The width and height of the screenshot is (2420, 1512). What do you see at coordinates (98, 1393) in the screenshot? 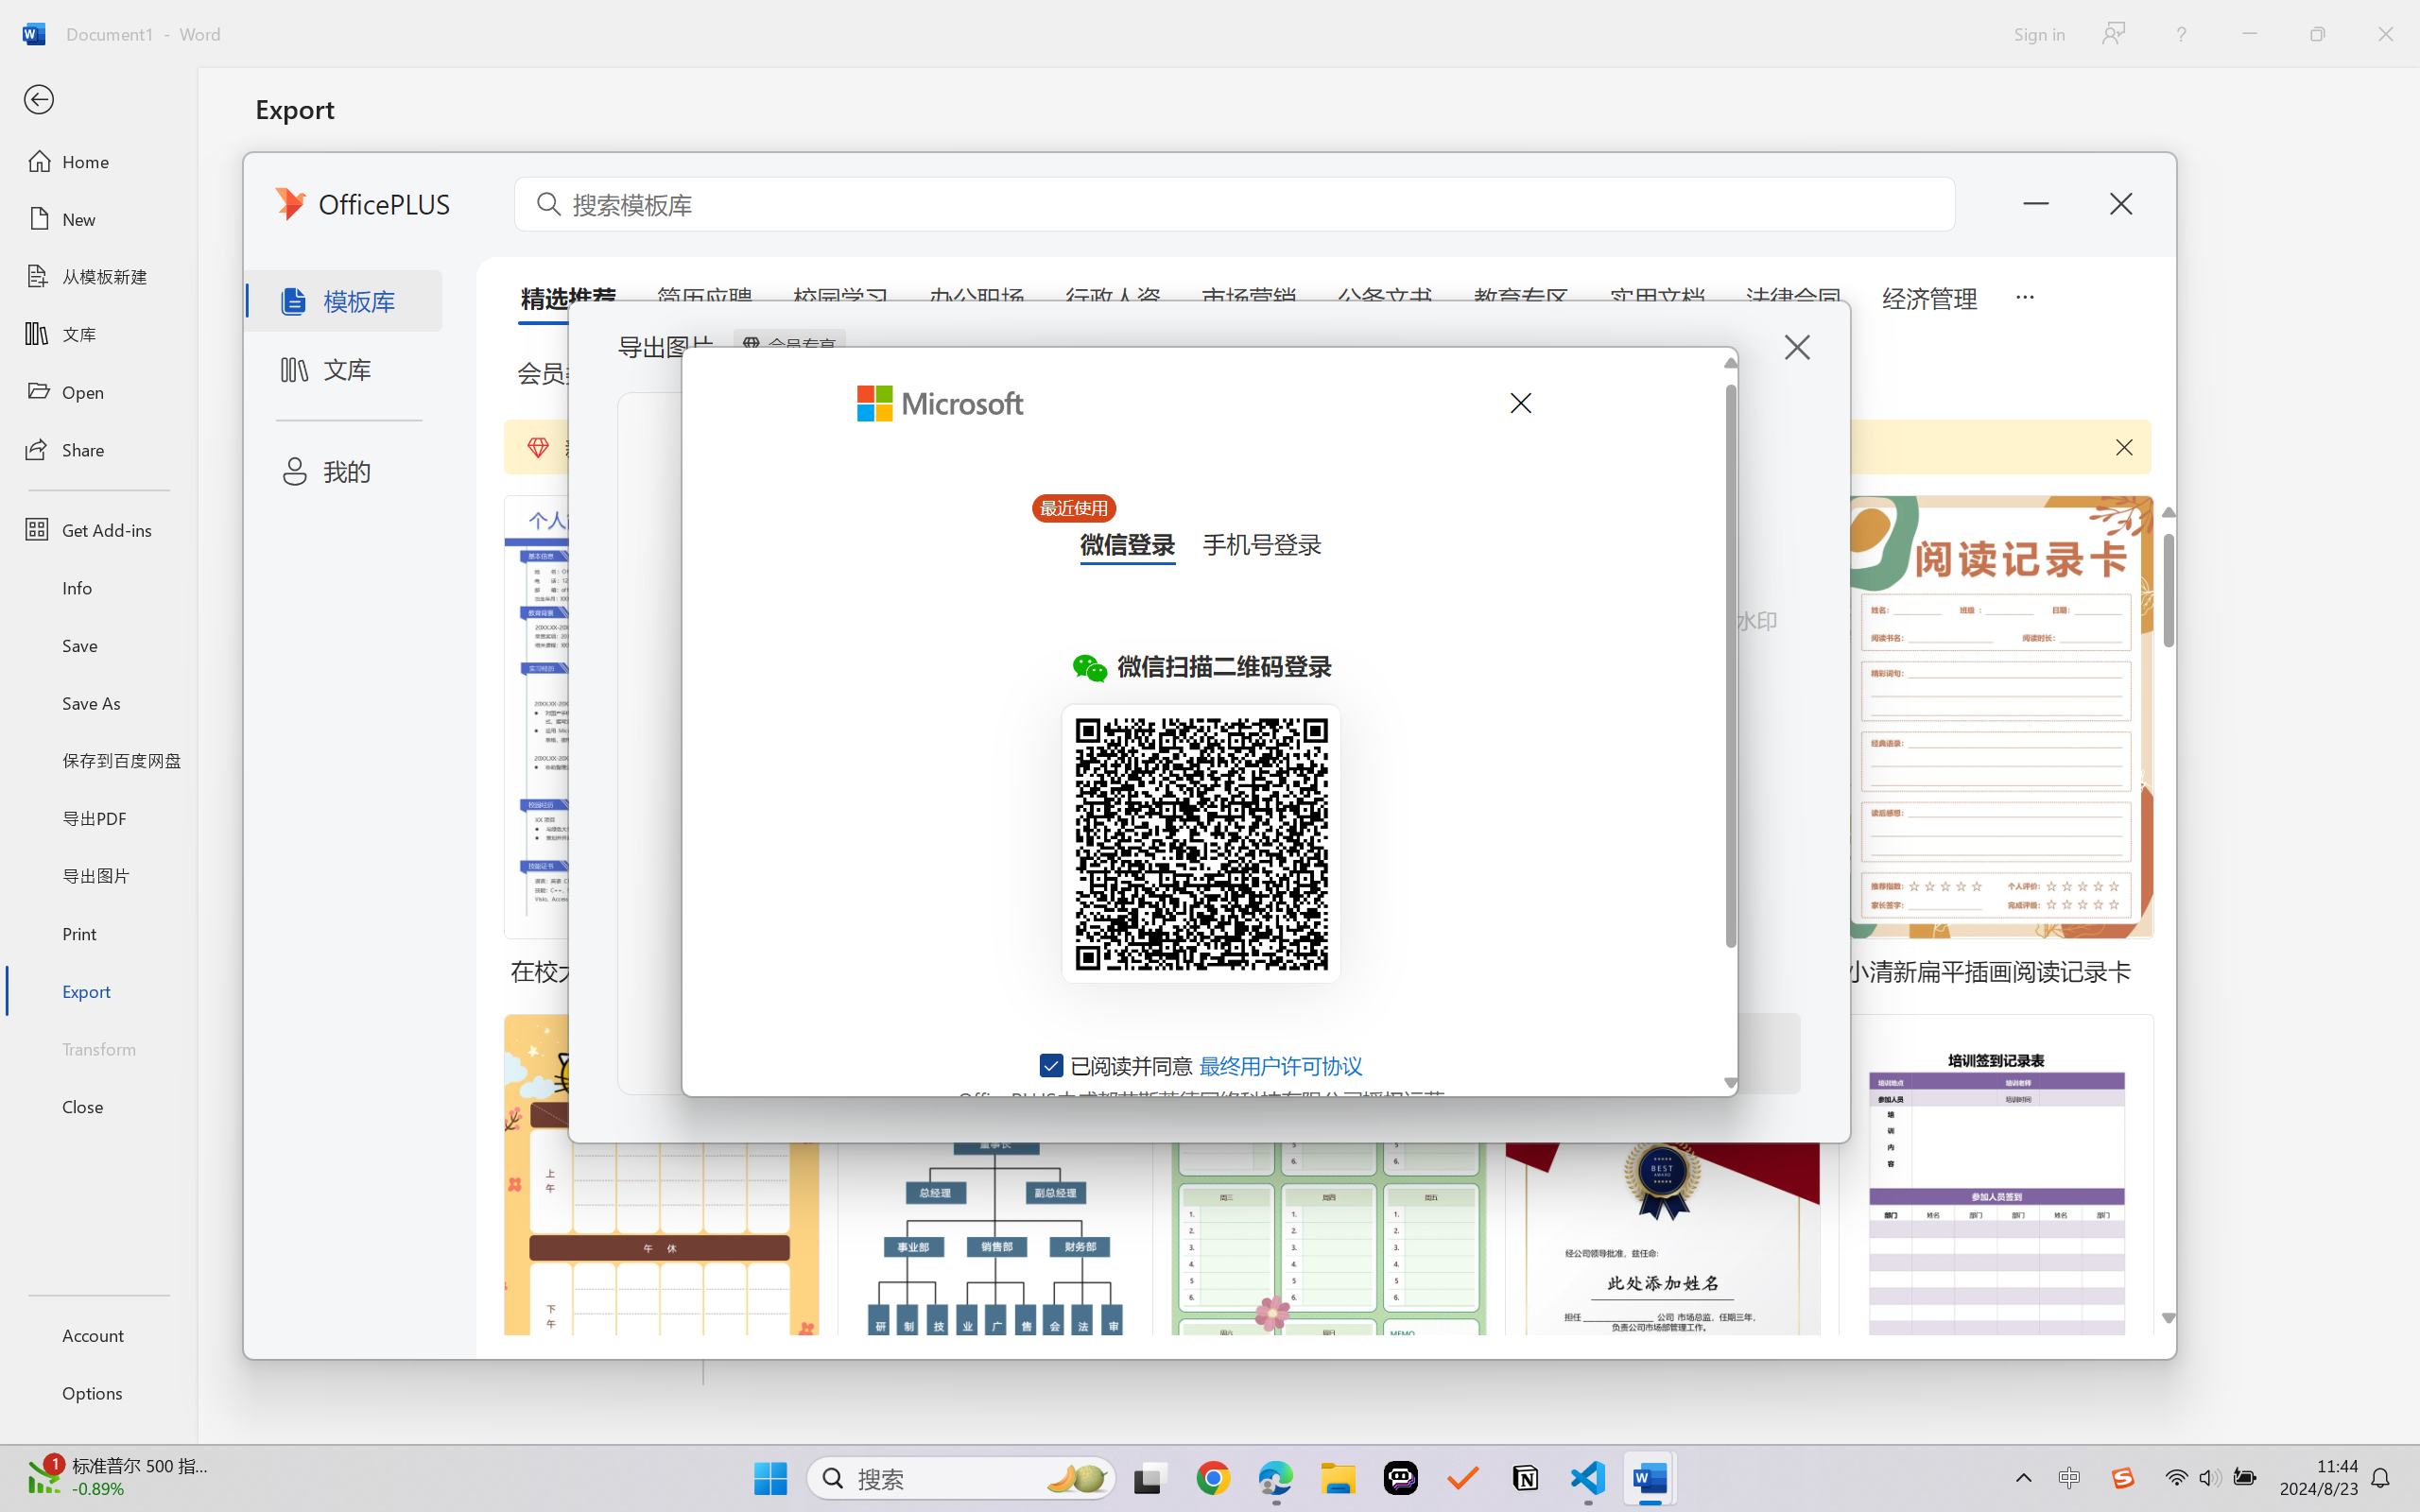
I see `Options` at bounding box center [98, 1393].